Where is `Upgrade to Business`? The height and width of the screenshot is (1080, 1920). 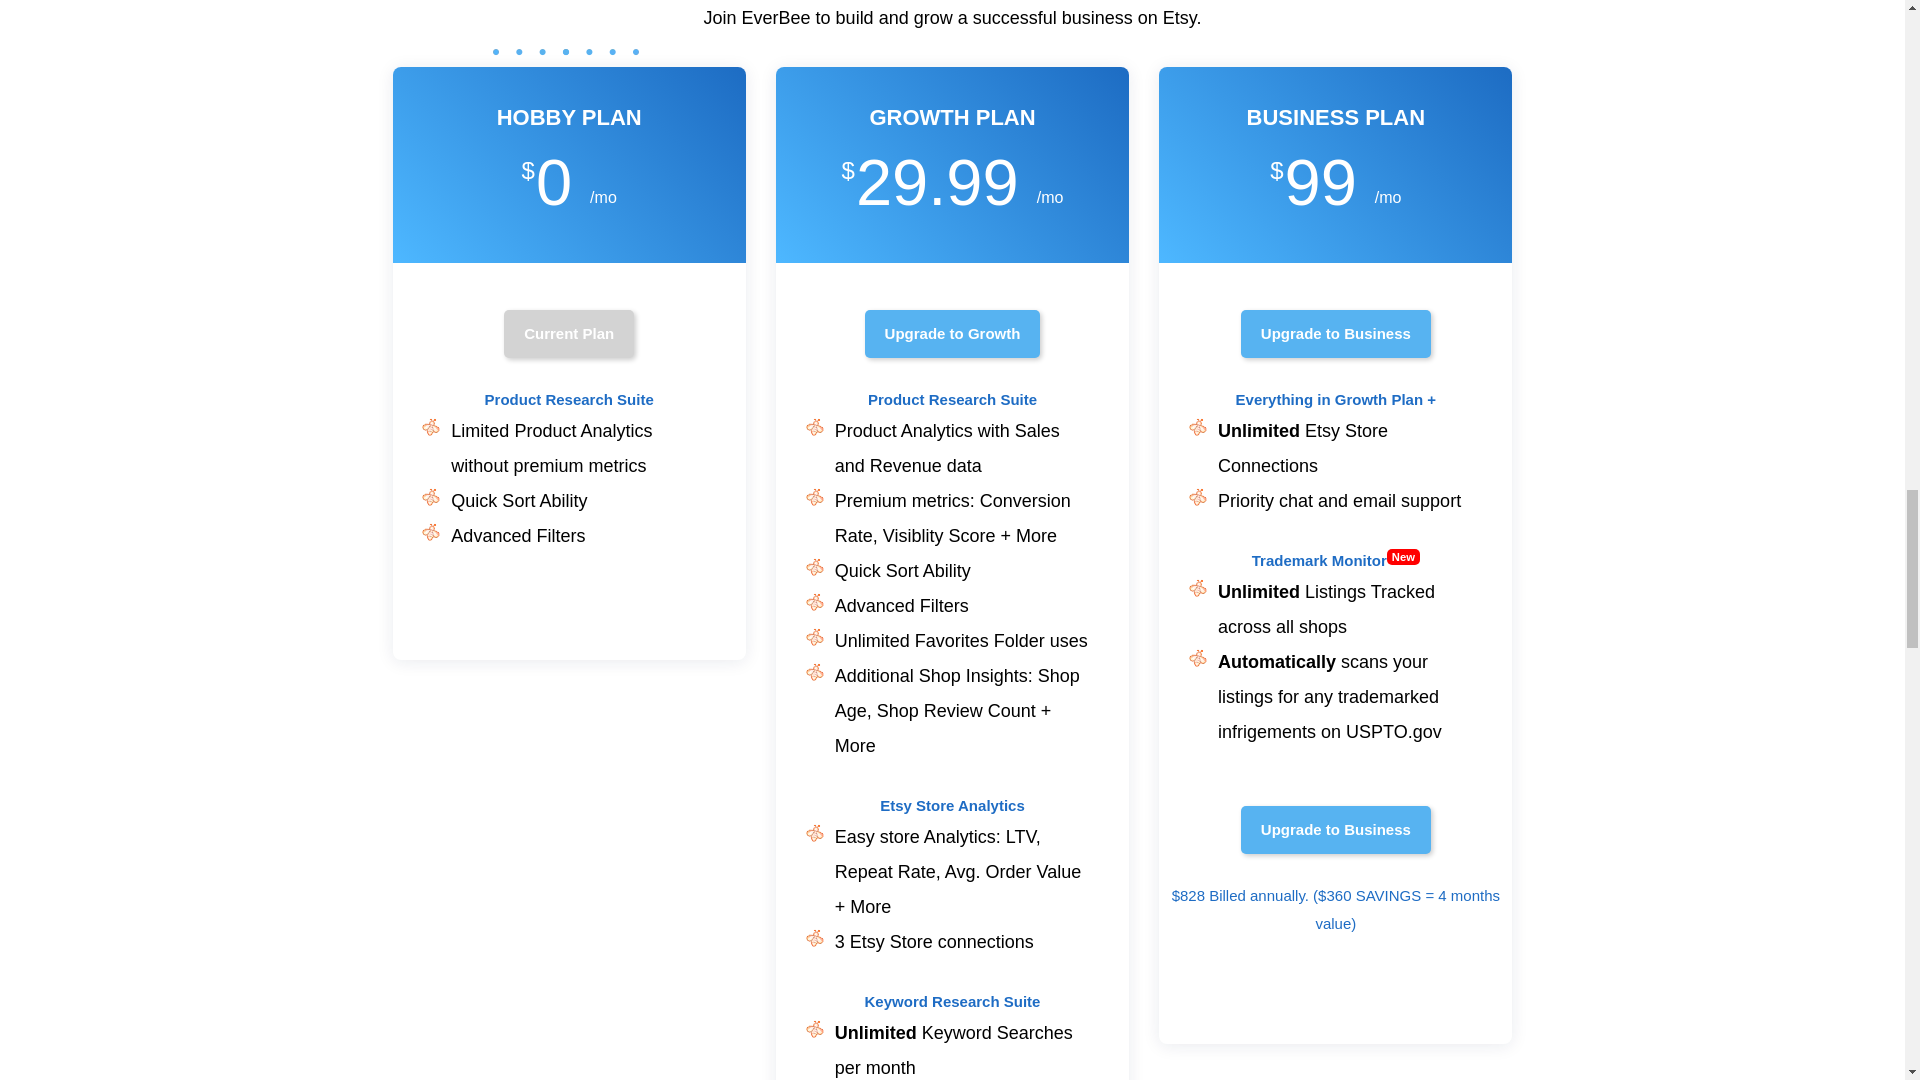
Upgrade to Business is located at coordinates (1335, 333).